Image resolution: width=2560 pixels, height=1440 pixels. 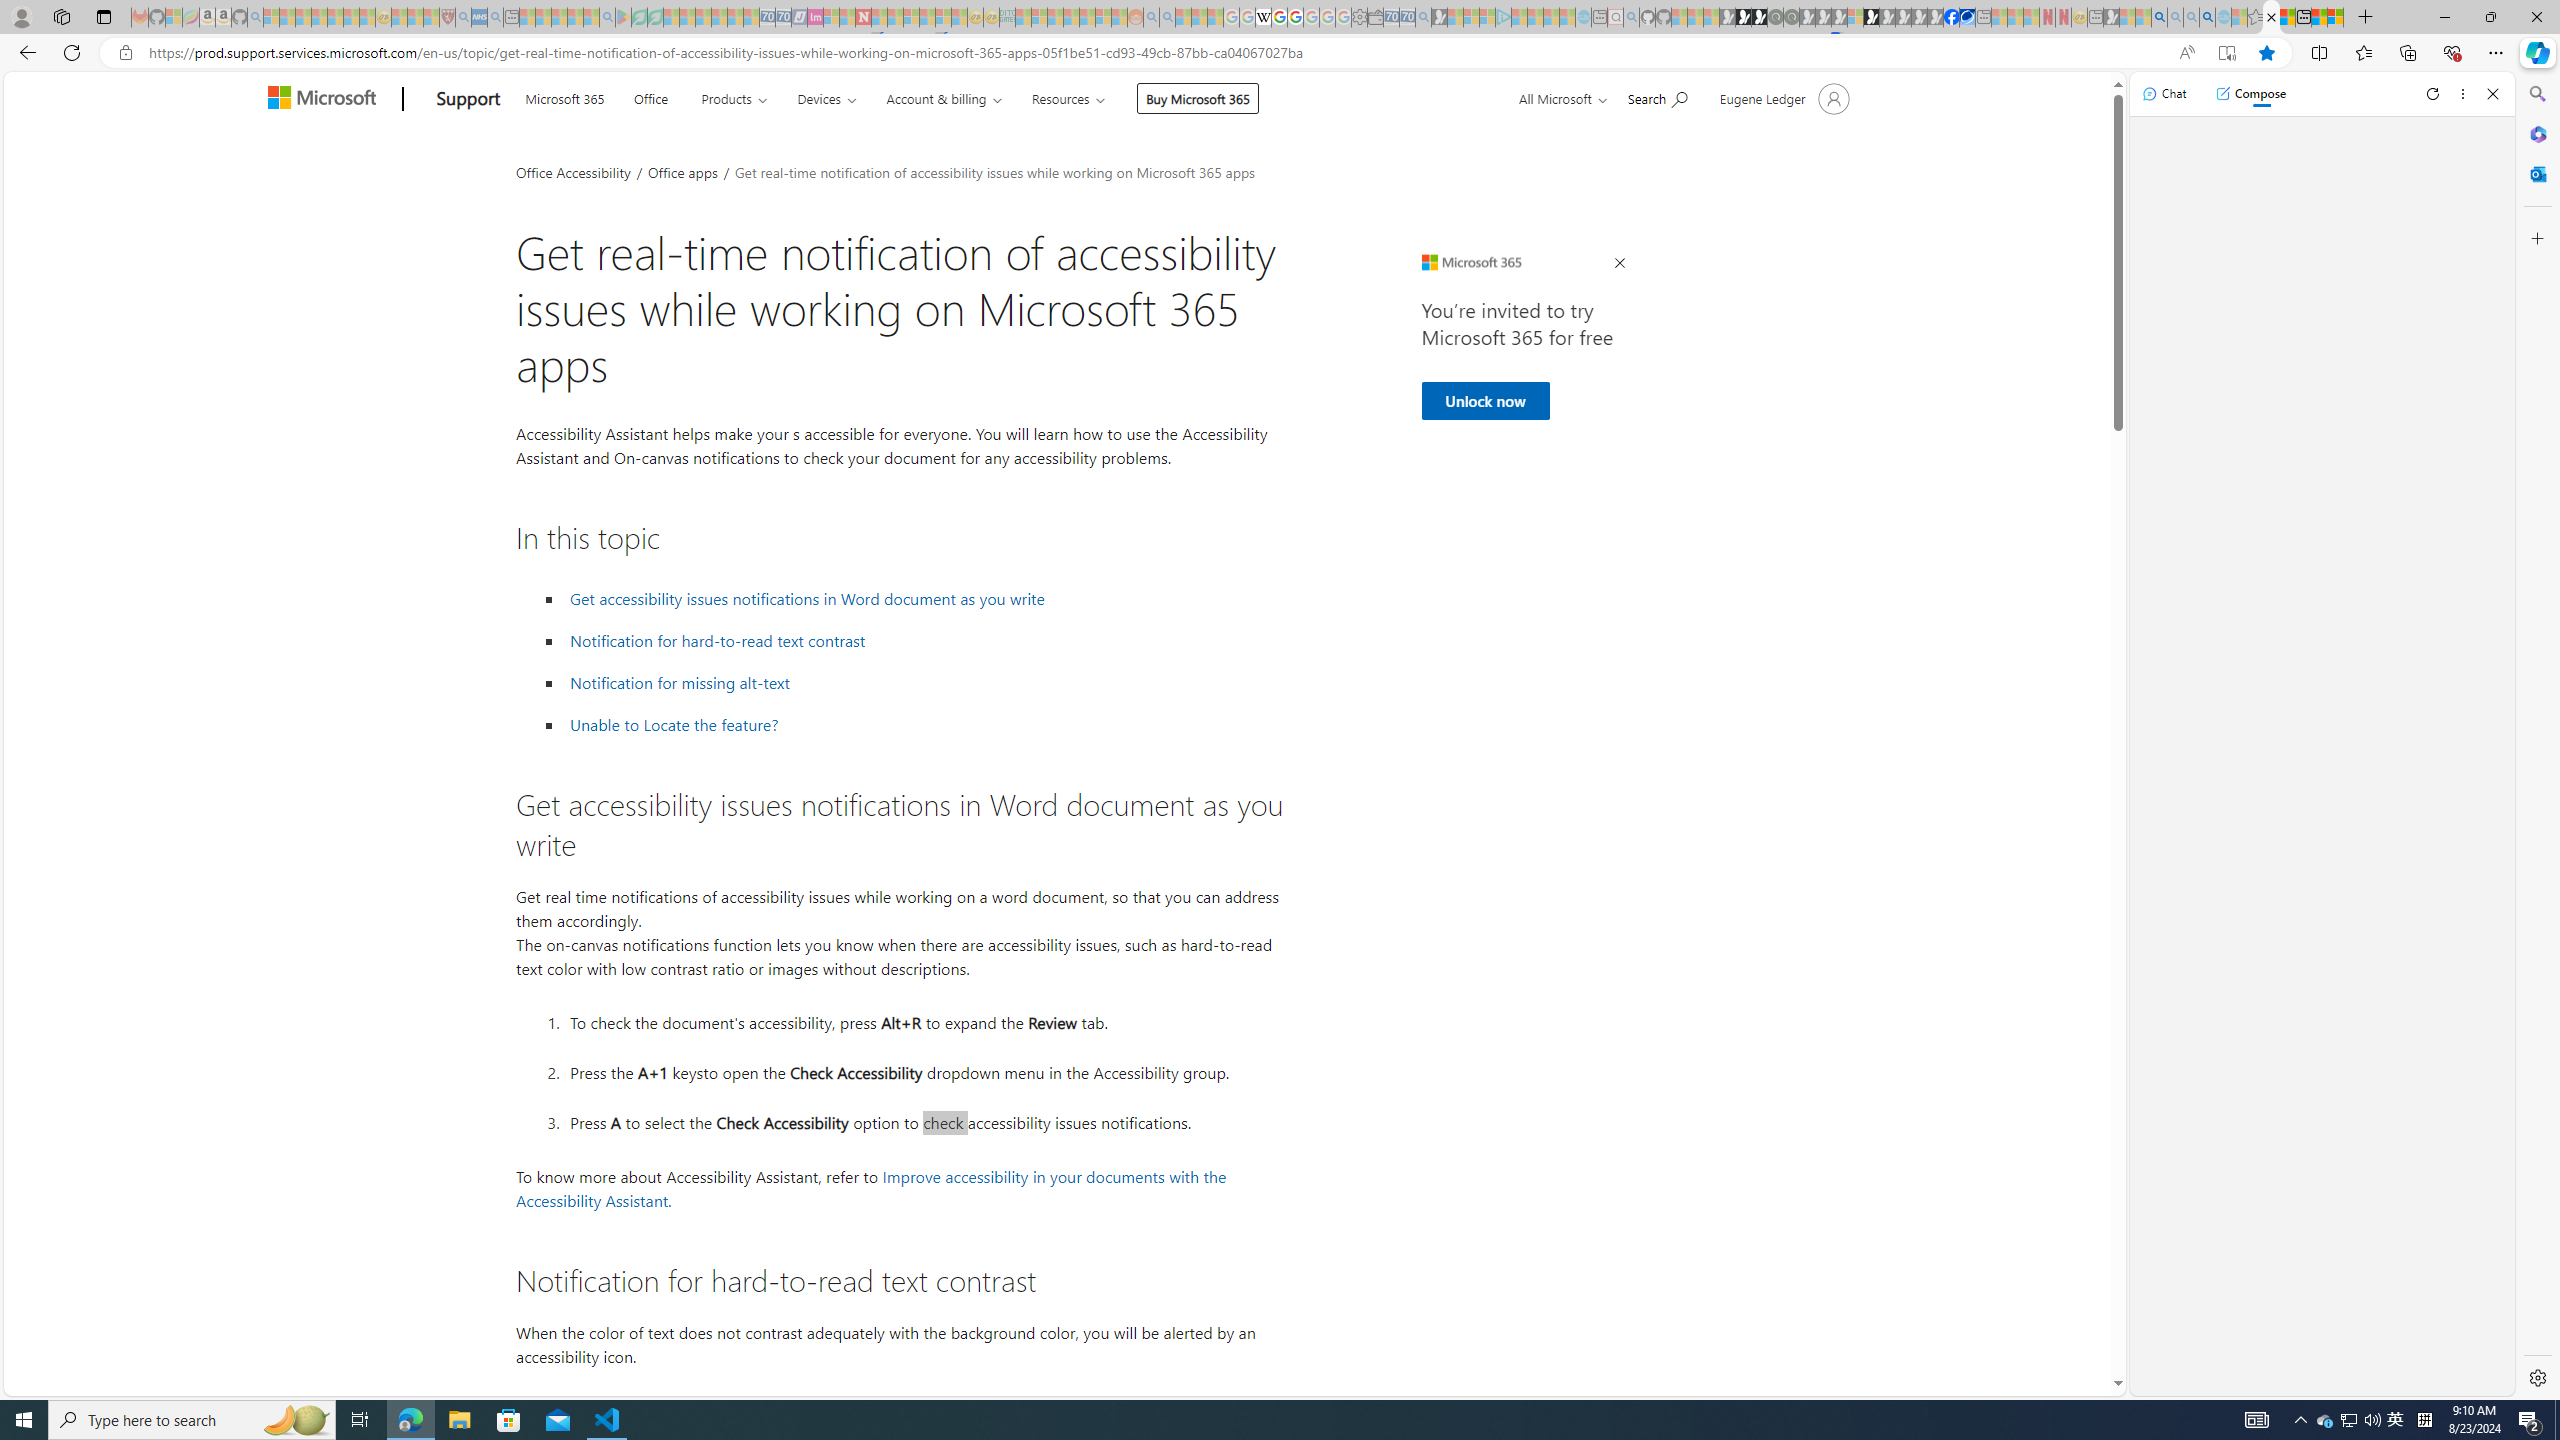 I want to click on Buy Microsoft 365, so click(x=1198, y=98).